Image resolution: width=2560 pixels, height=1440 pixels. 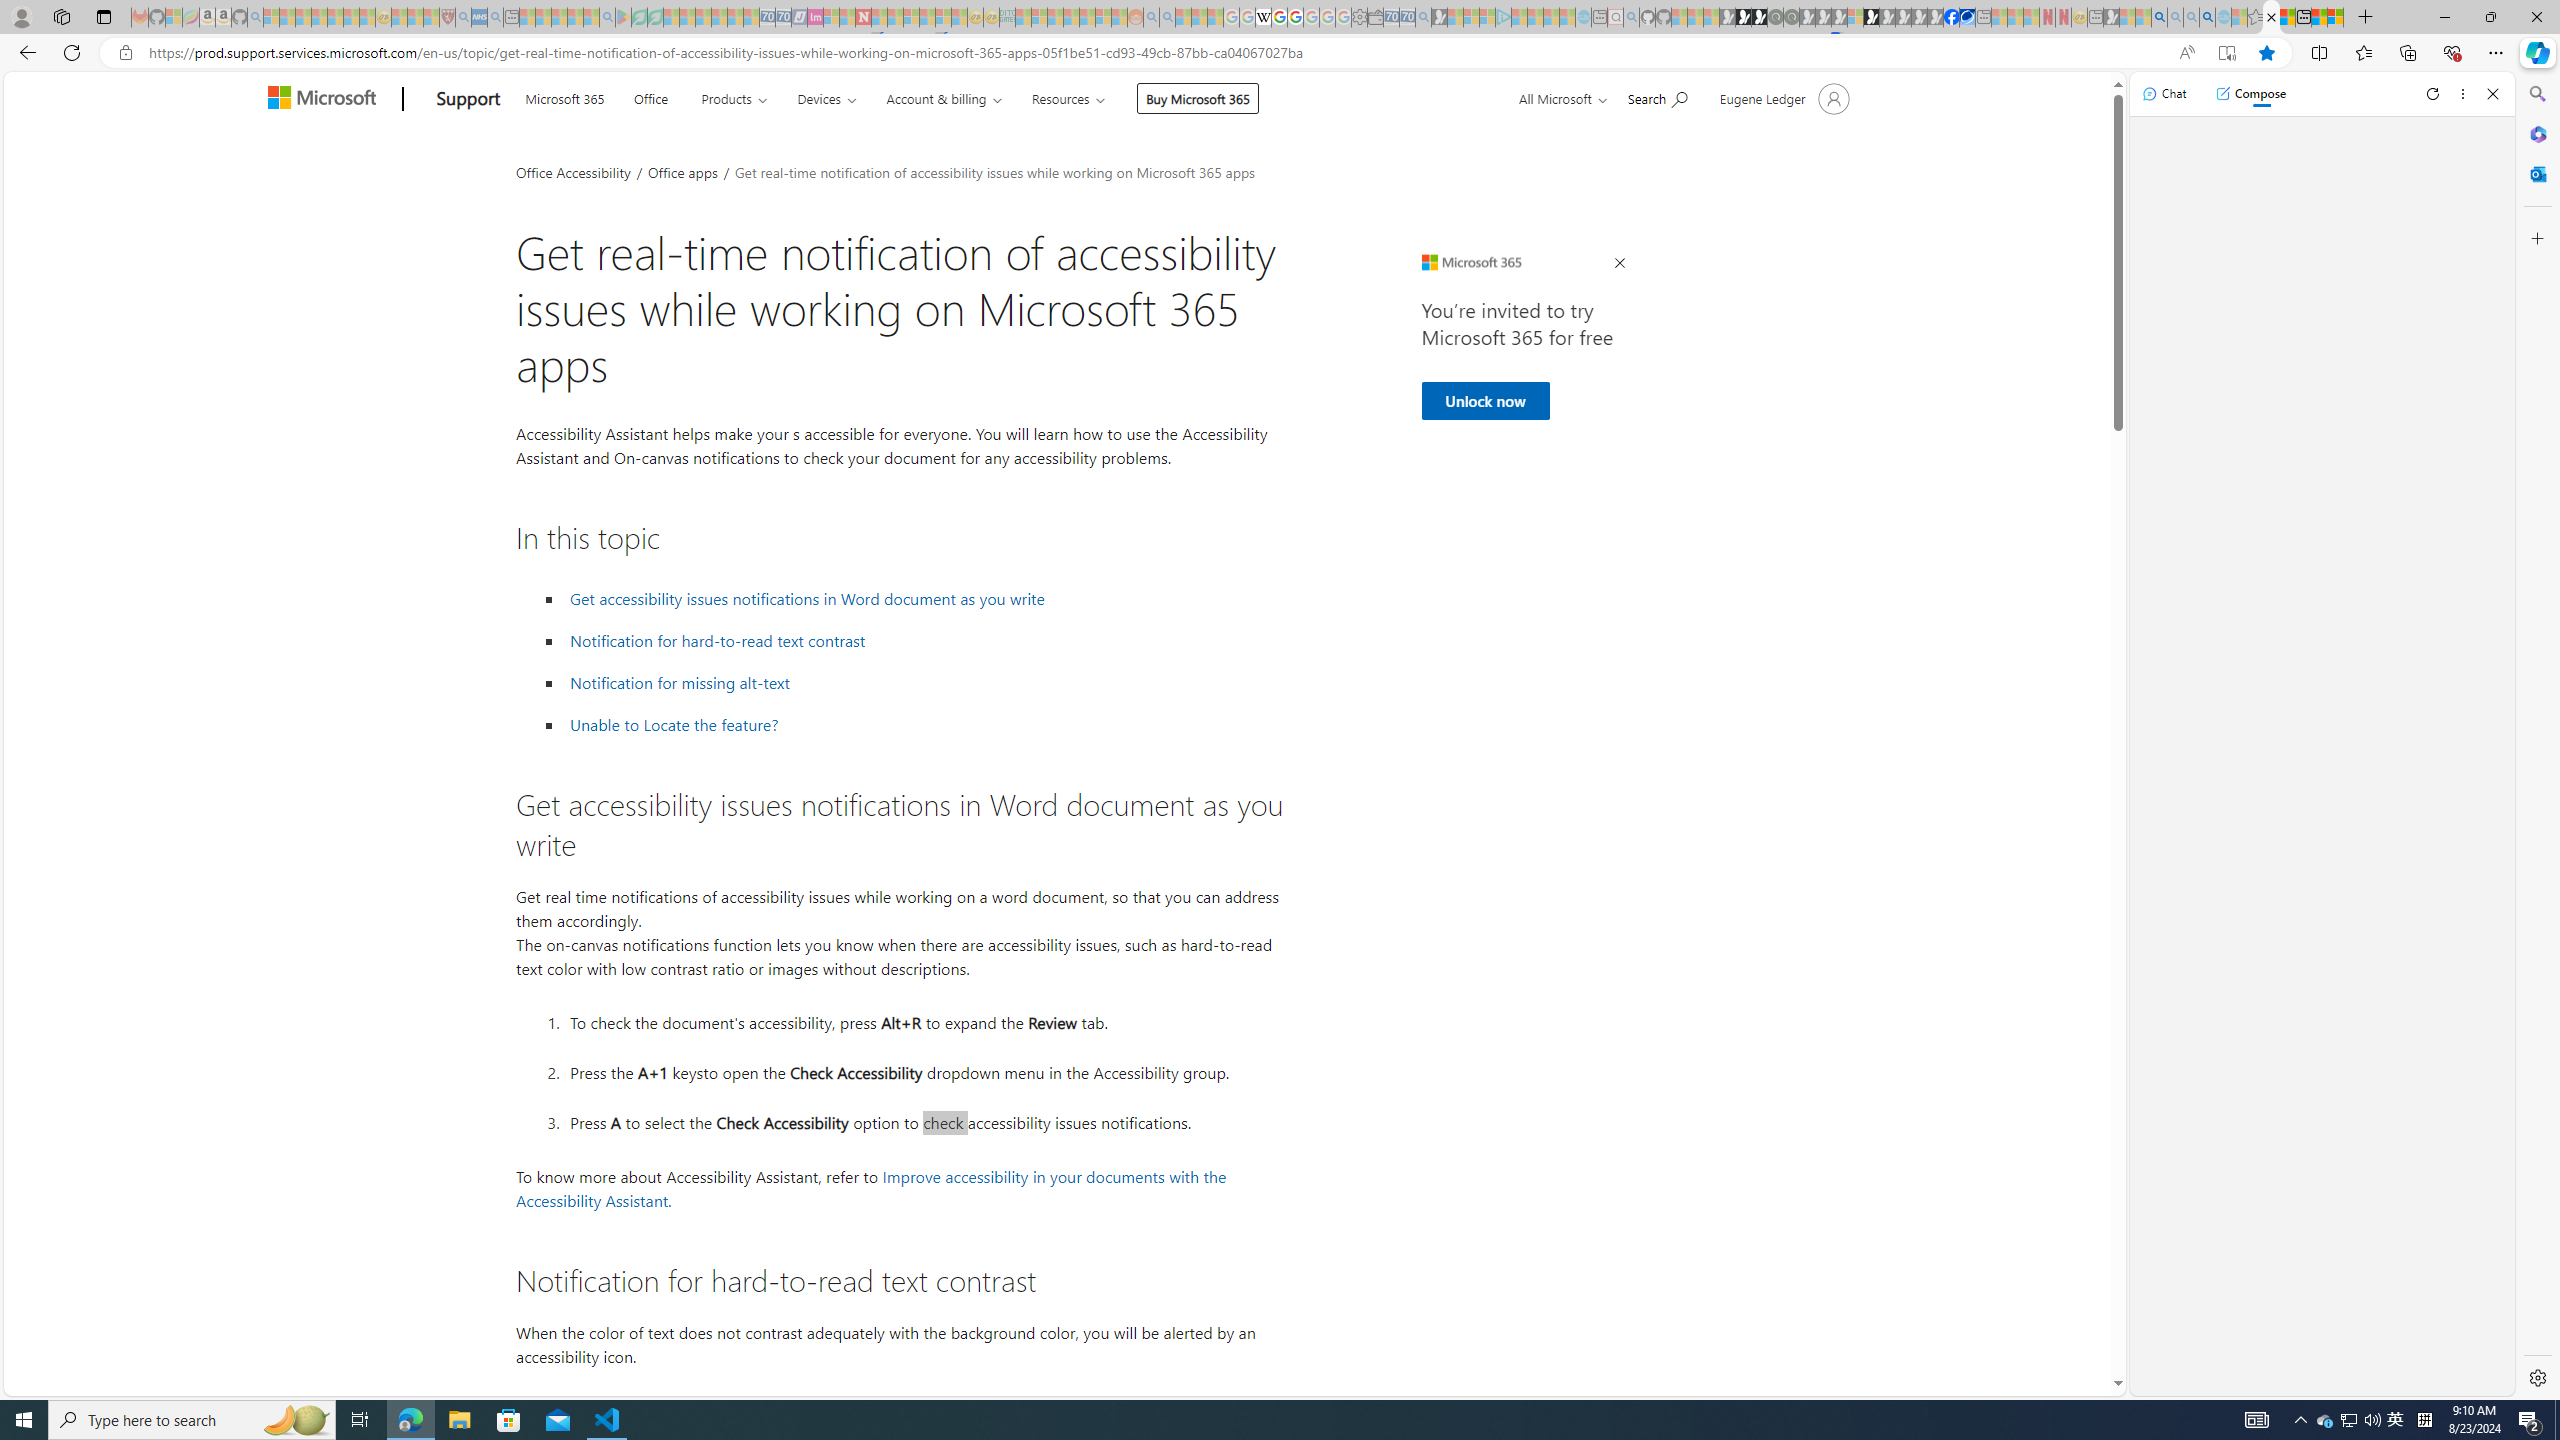 I want to click on Buy Microsoft 365, so click(x=1198, y=98).